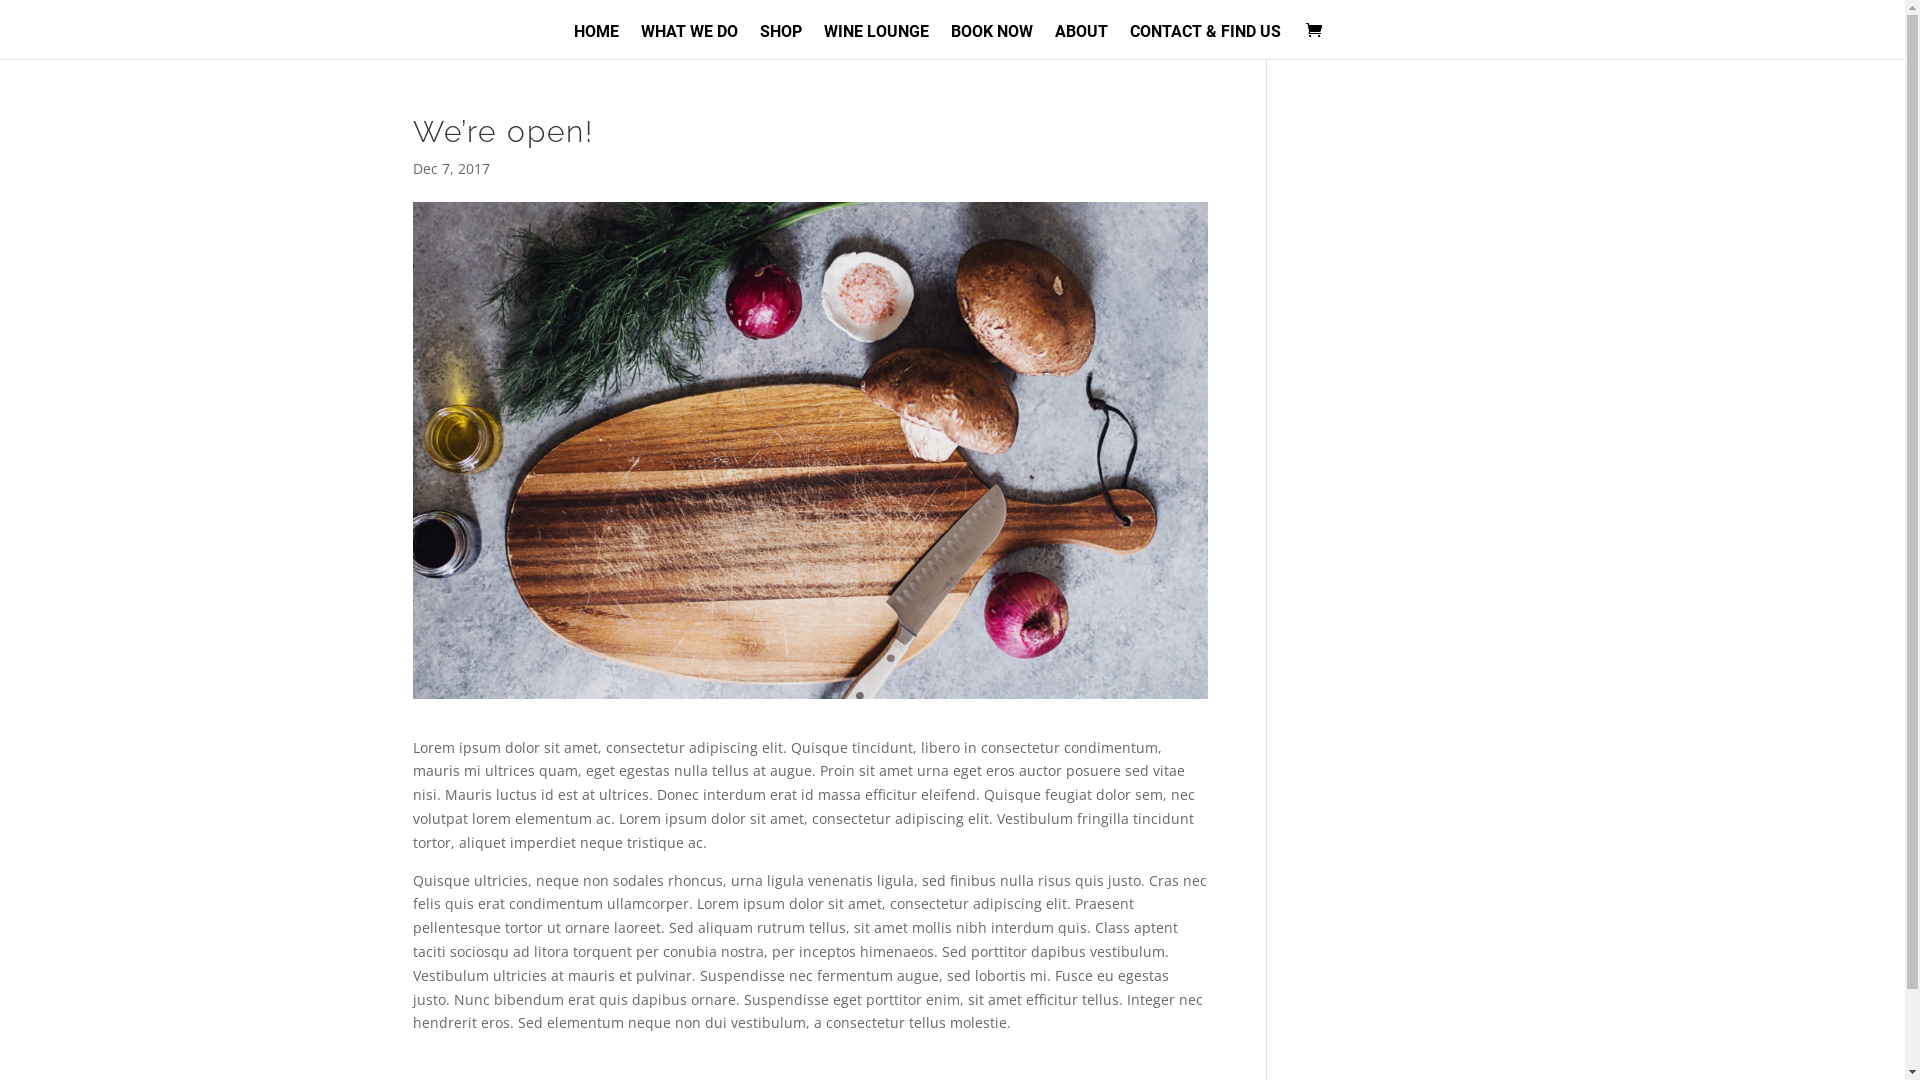  I want to click on CONTACT & FIND US, so click(1206, 42).